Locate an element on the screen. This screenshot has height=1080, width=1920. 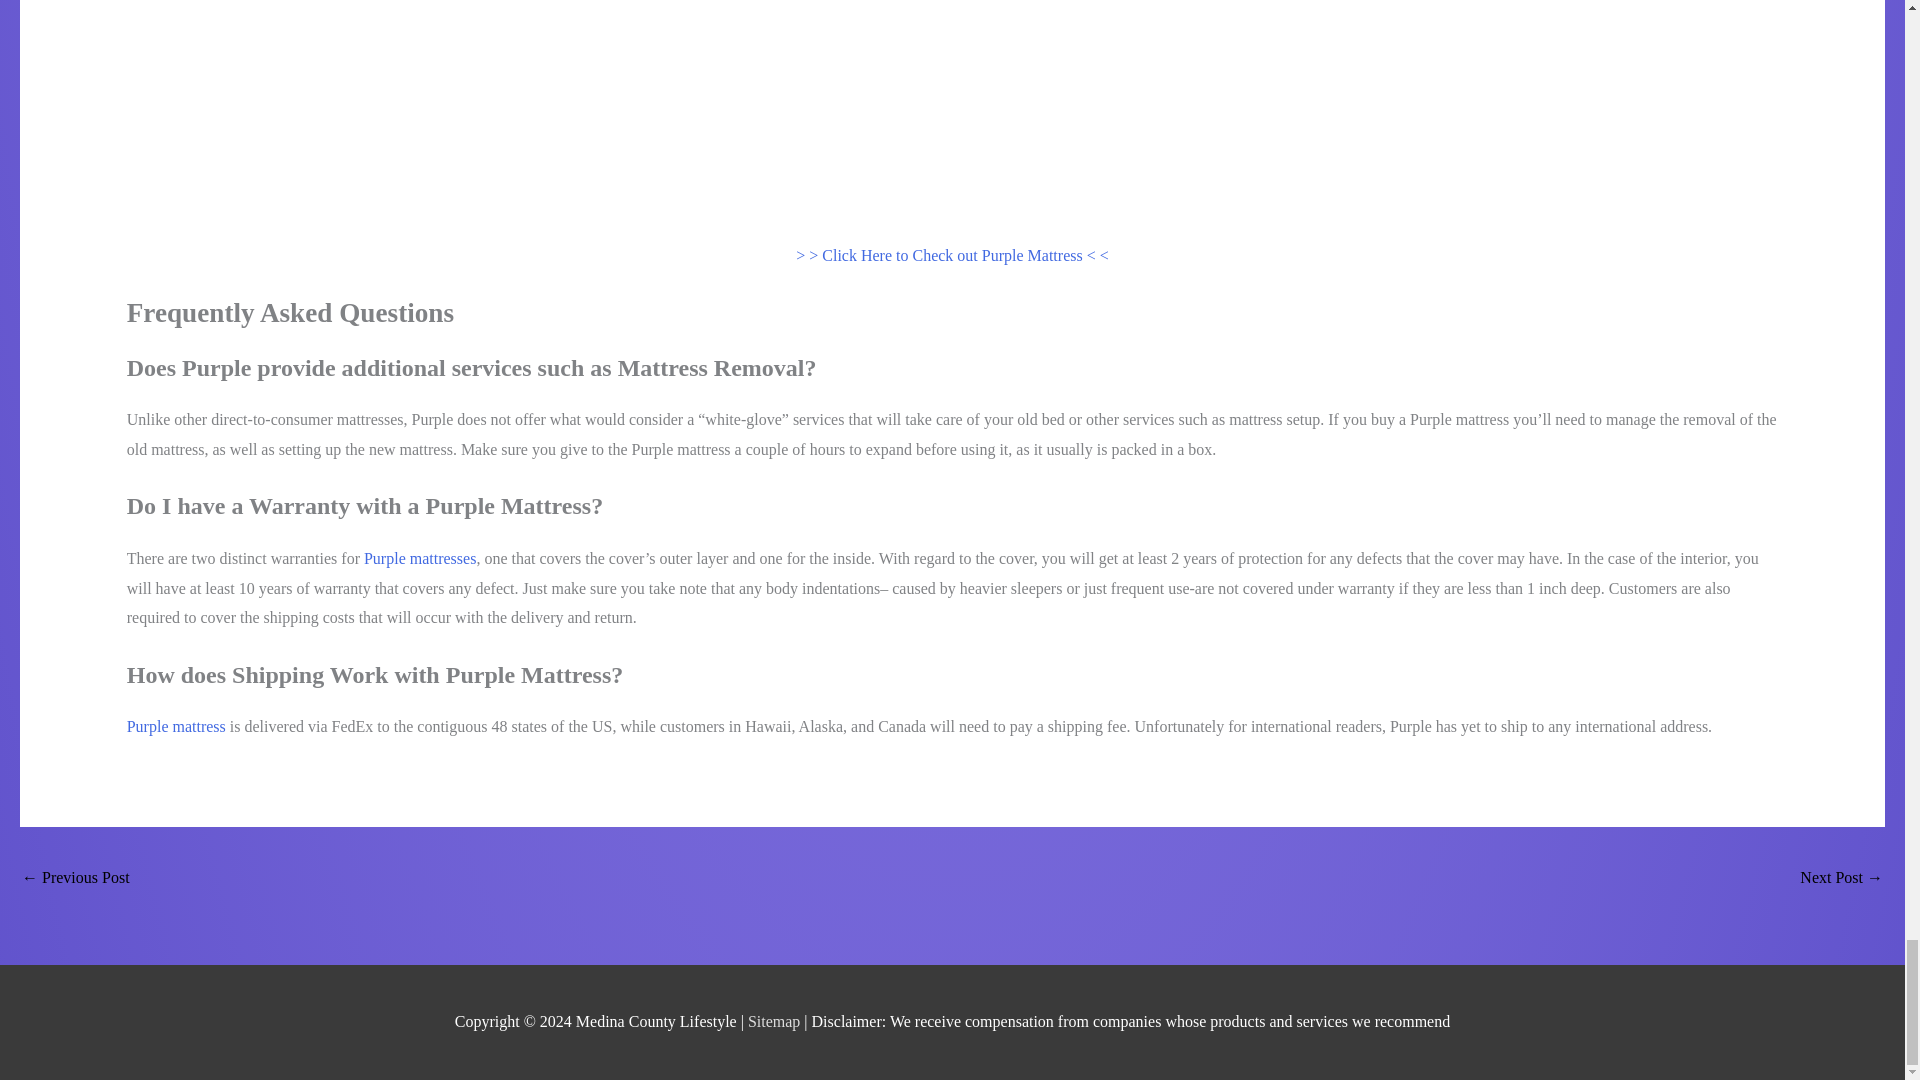
Purple mattresses is located at coordinates (420, 558).